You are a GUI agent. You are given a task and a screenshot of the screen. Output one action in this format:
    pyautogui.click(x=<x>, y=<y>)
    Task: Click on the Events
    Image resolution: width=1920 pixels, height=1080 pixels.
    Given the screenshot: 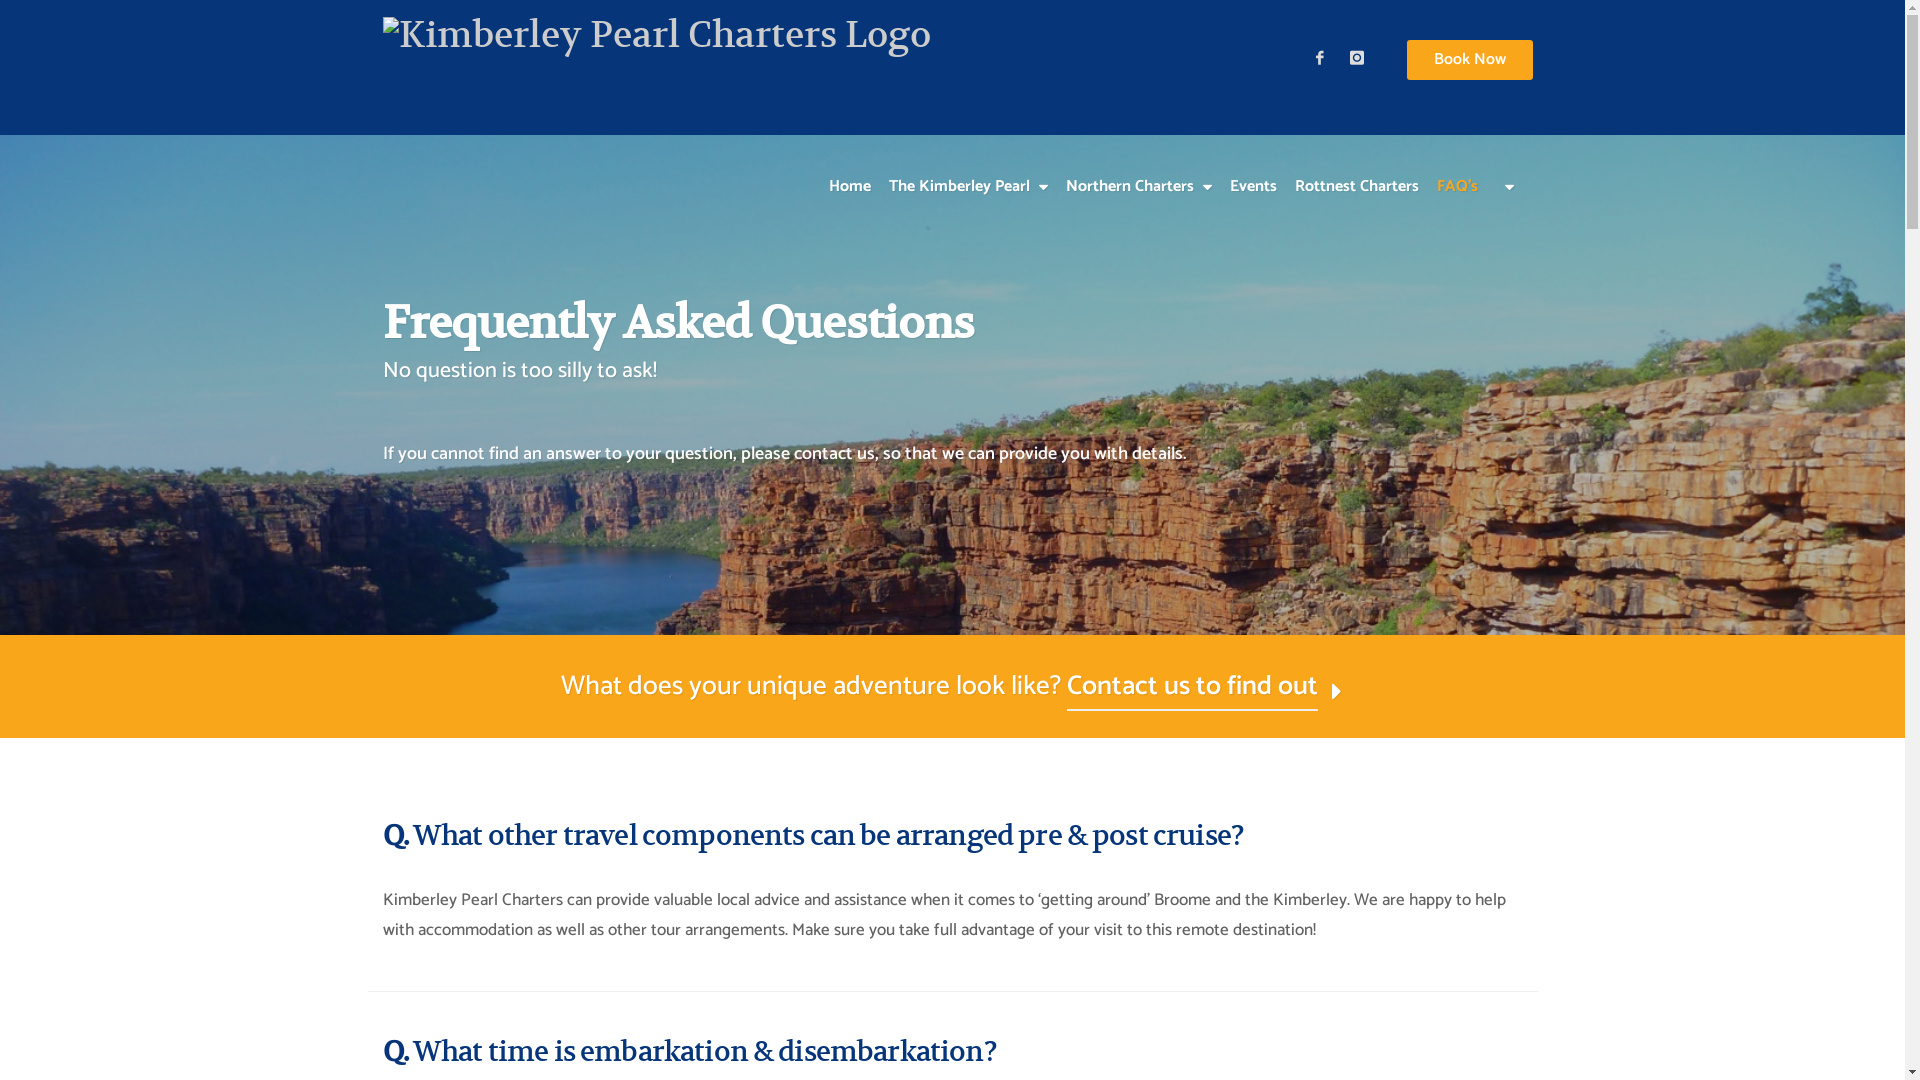 What is the action you would take?
    pyautogui.click(x=1252, y=167)
    